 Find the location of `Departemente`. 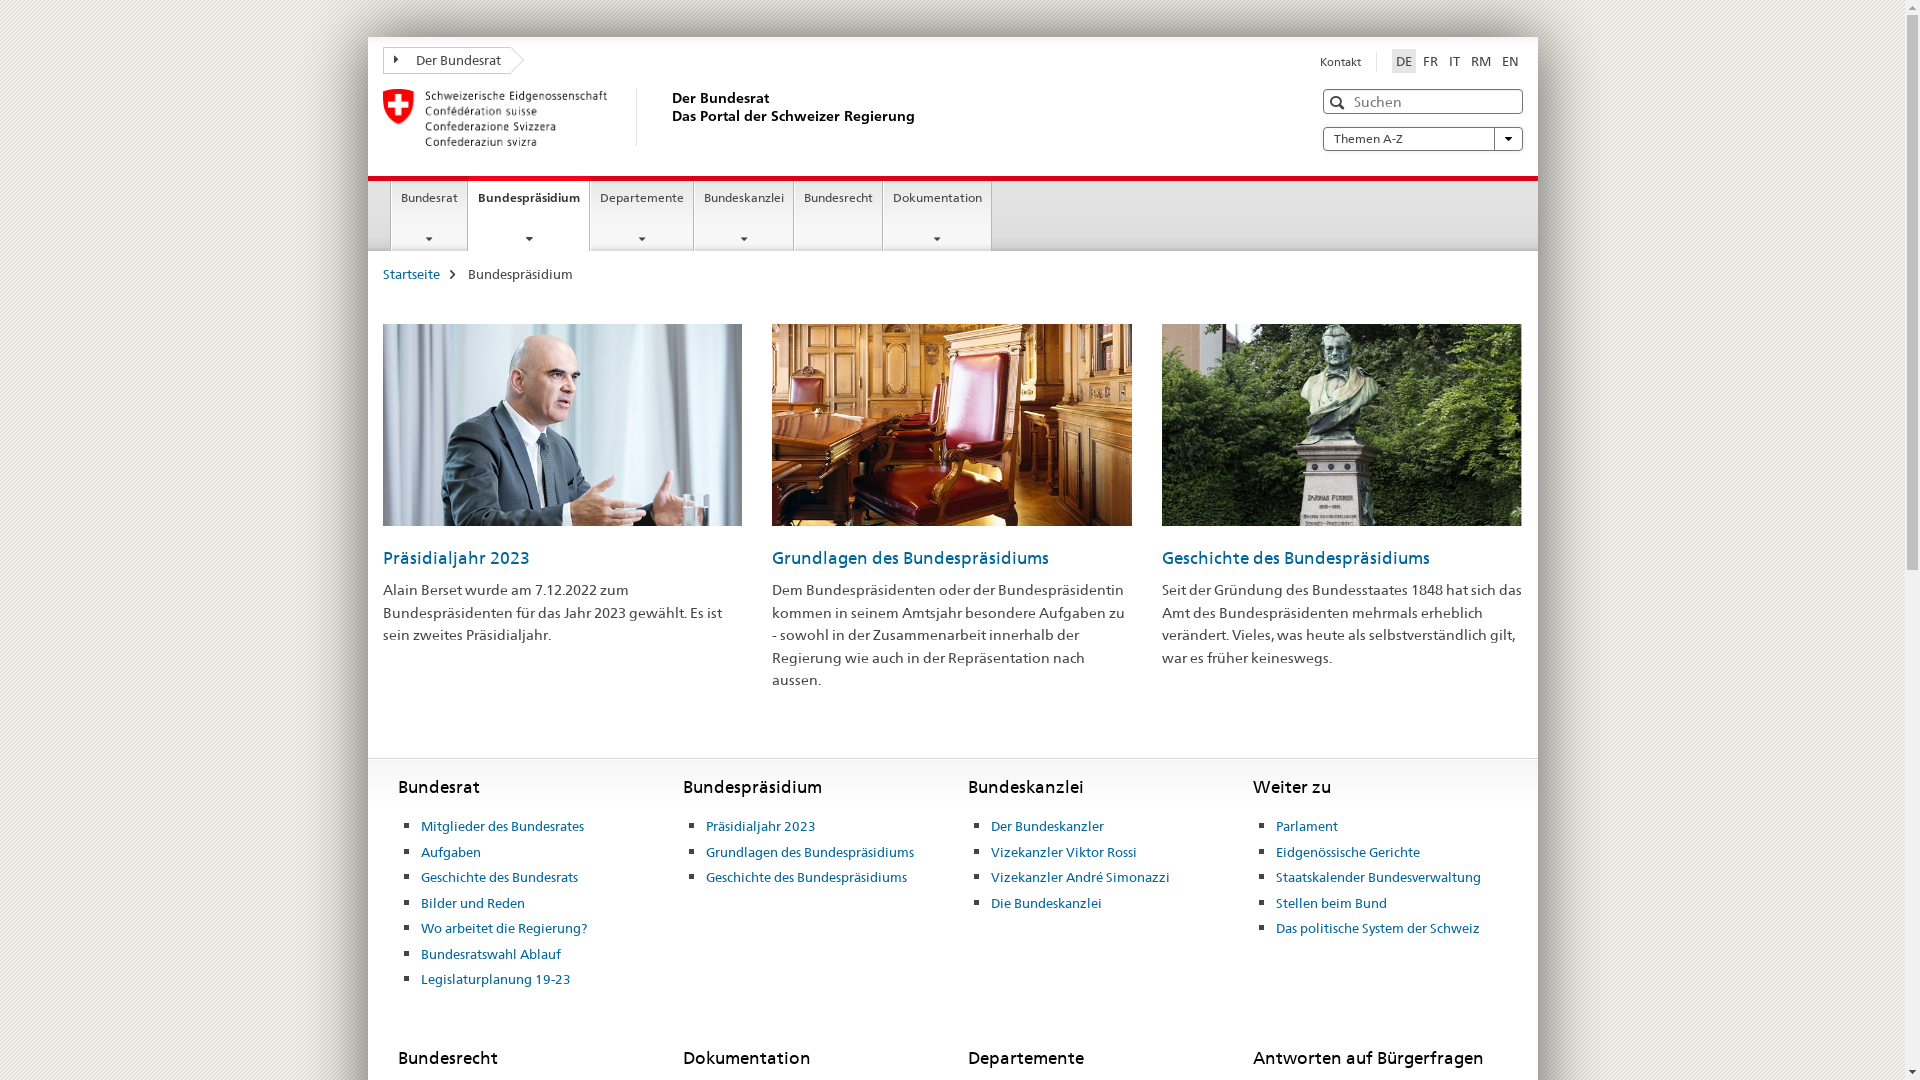

Departemente is located at coordinates (642, 216).